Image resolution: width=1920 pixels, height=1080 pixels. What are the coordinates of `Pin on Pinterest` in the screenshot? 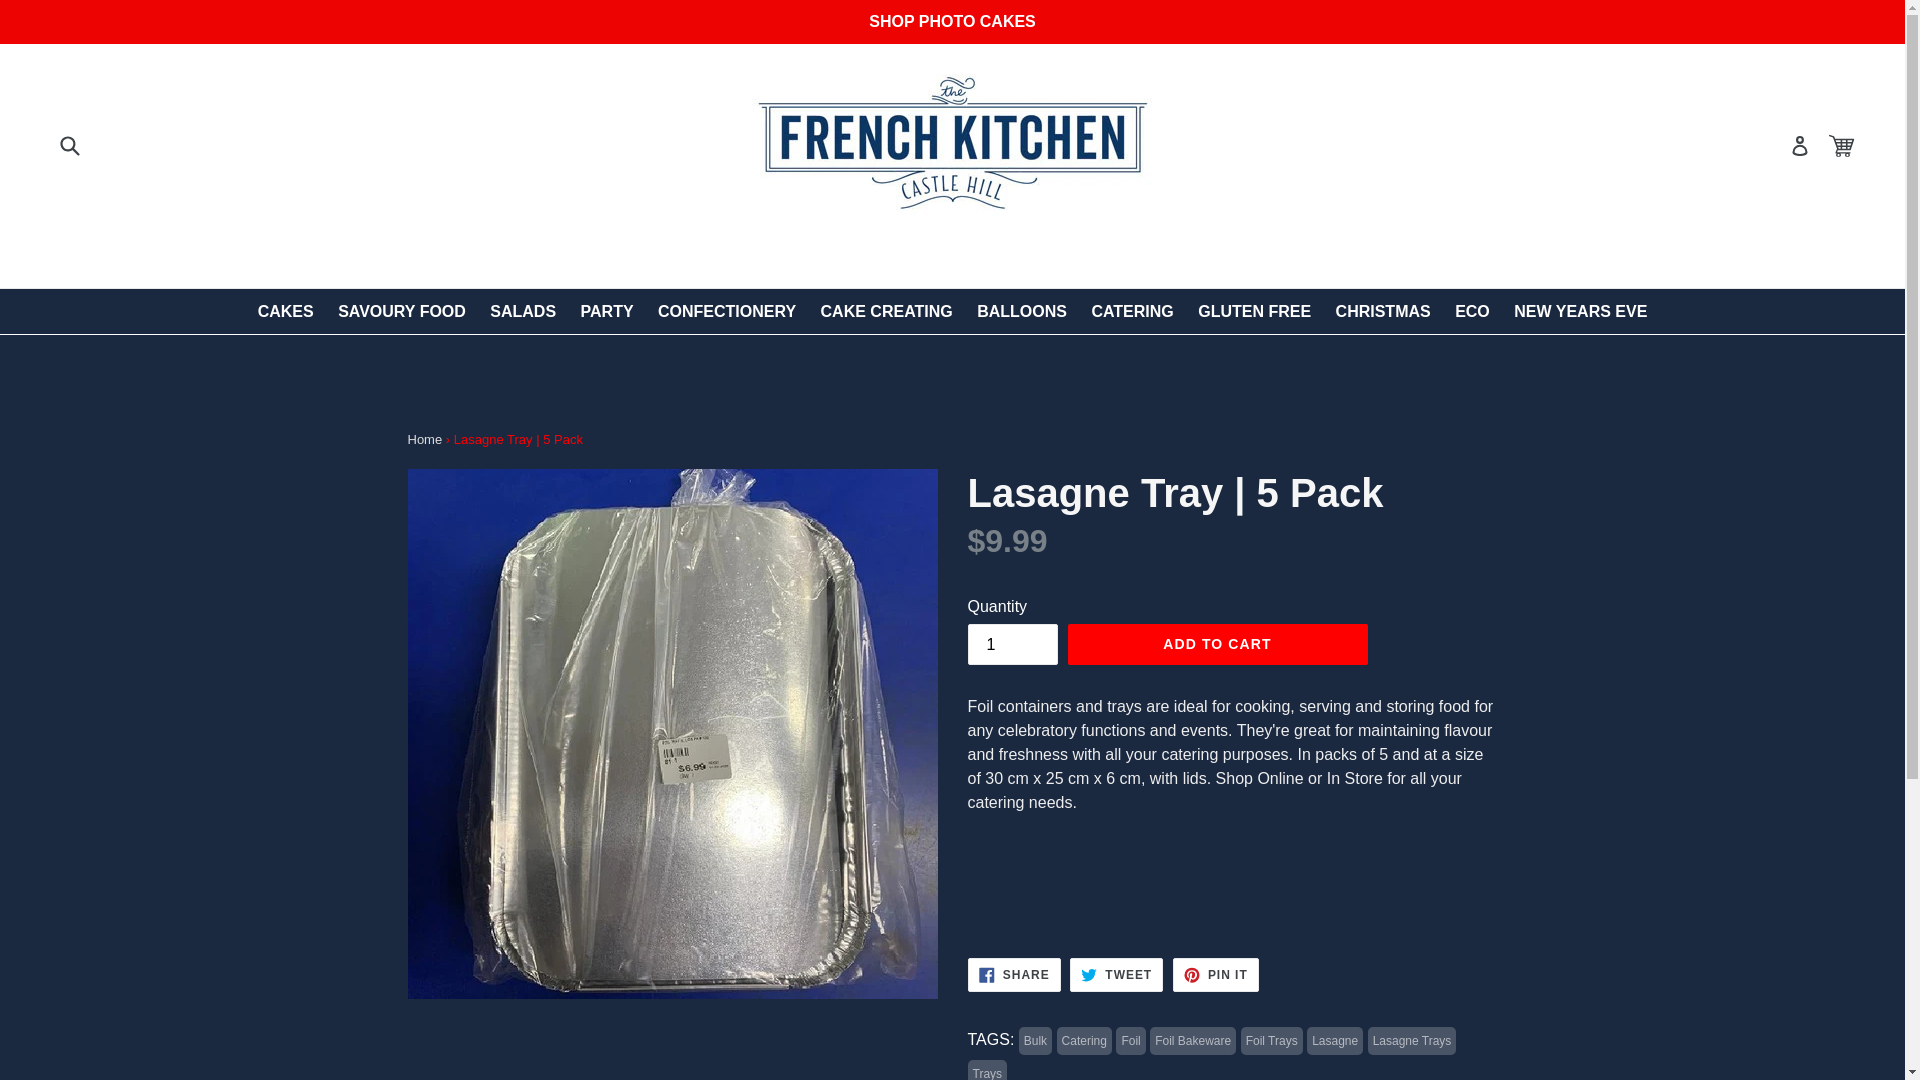 It's located at (1254, 311).